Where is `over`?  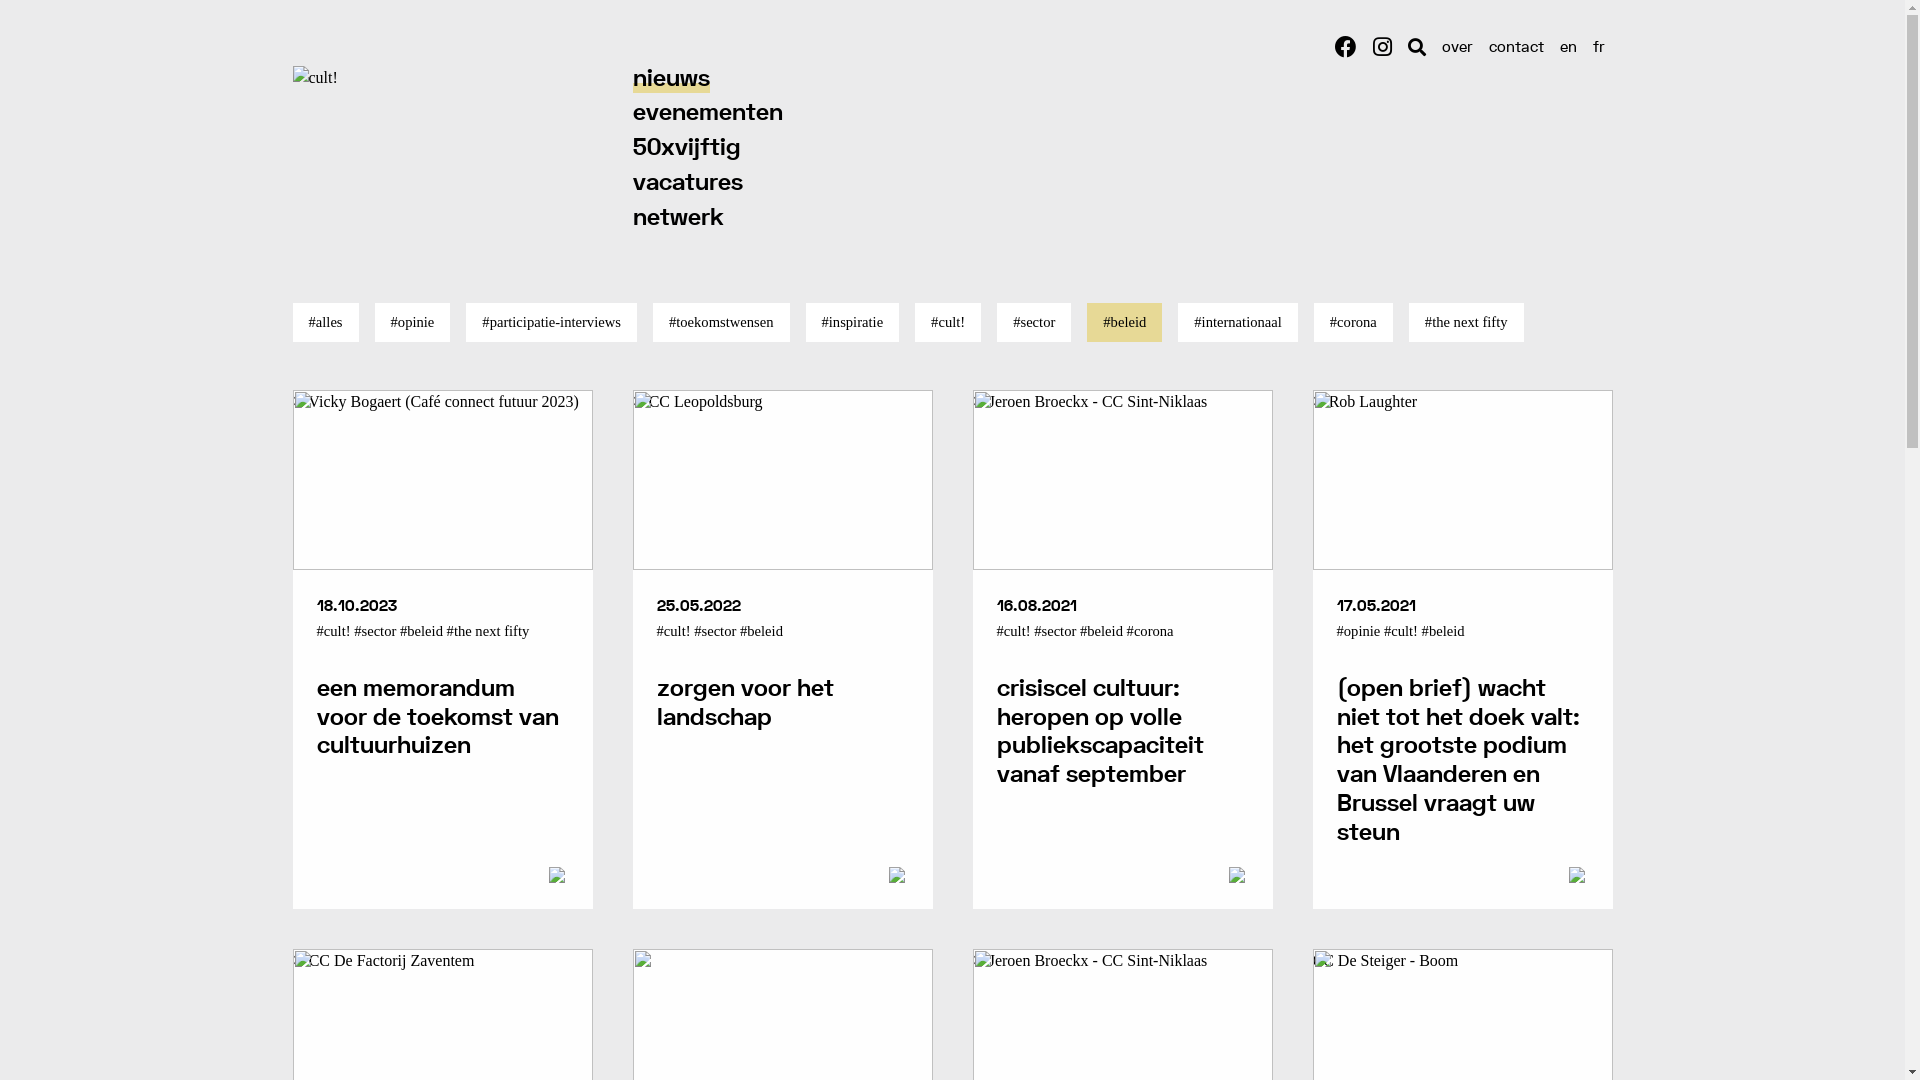 over is located at coordinates (1458, 48).